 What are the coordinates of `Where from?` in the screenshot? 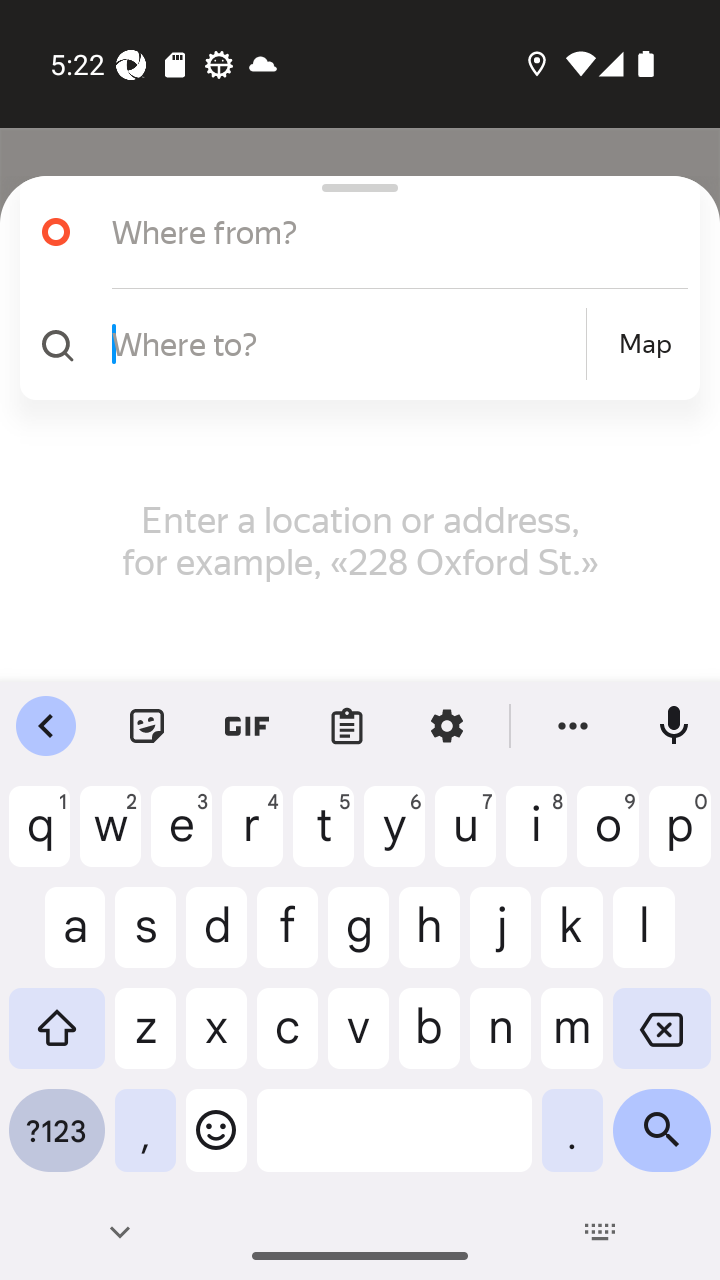 It's located at (352, 232).